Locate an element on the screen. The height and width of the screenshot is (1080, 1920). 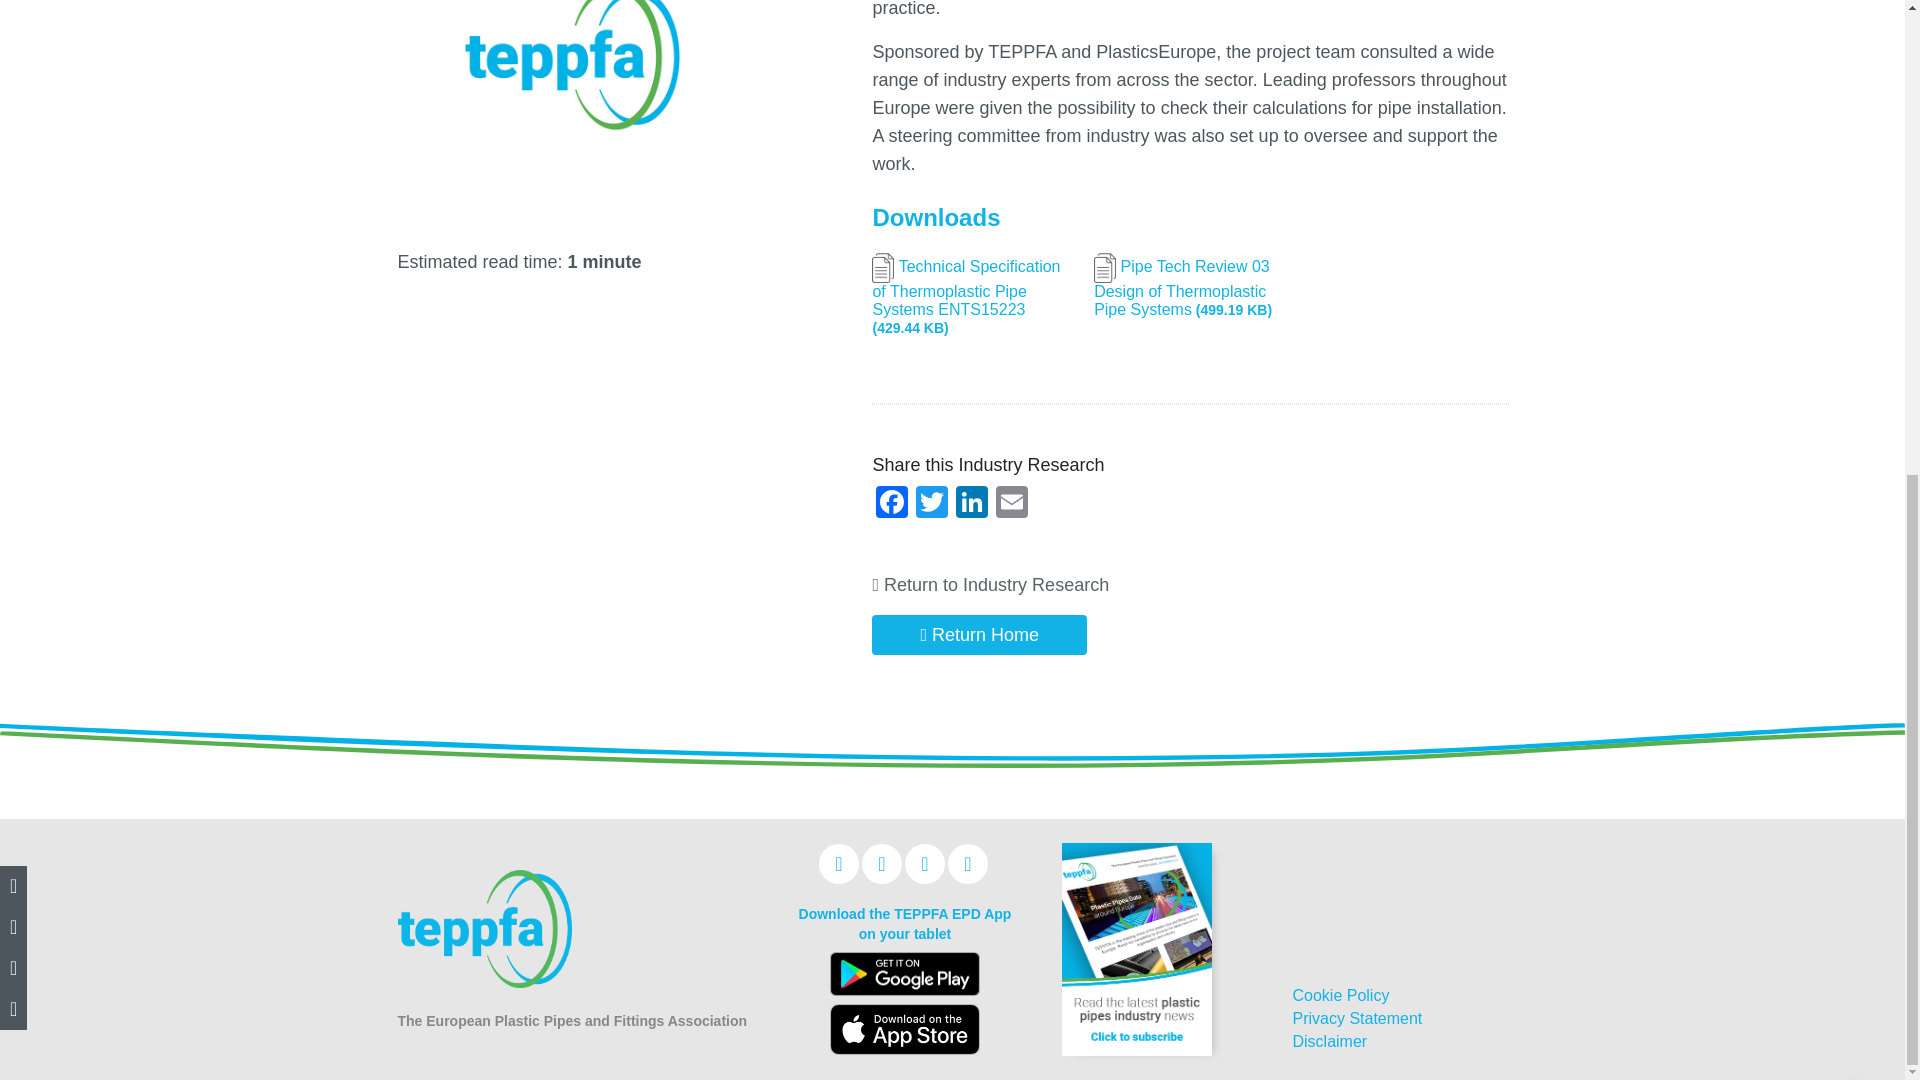
LinkedIn is located at coordinates (972, 504).